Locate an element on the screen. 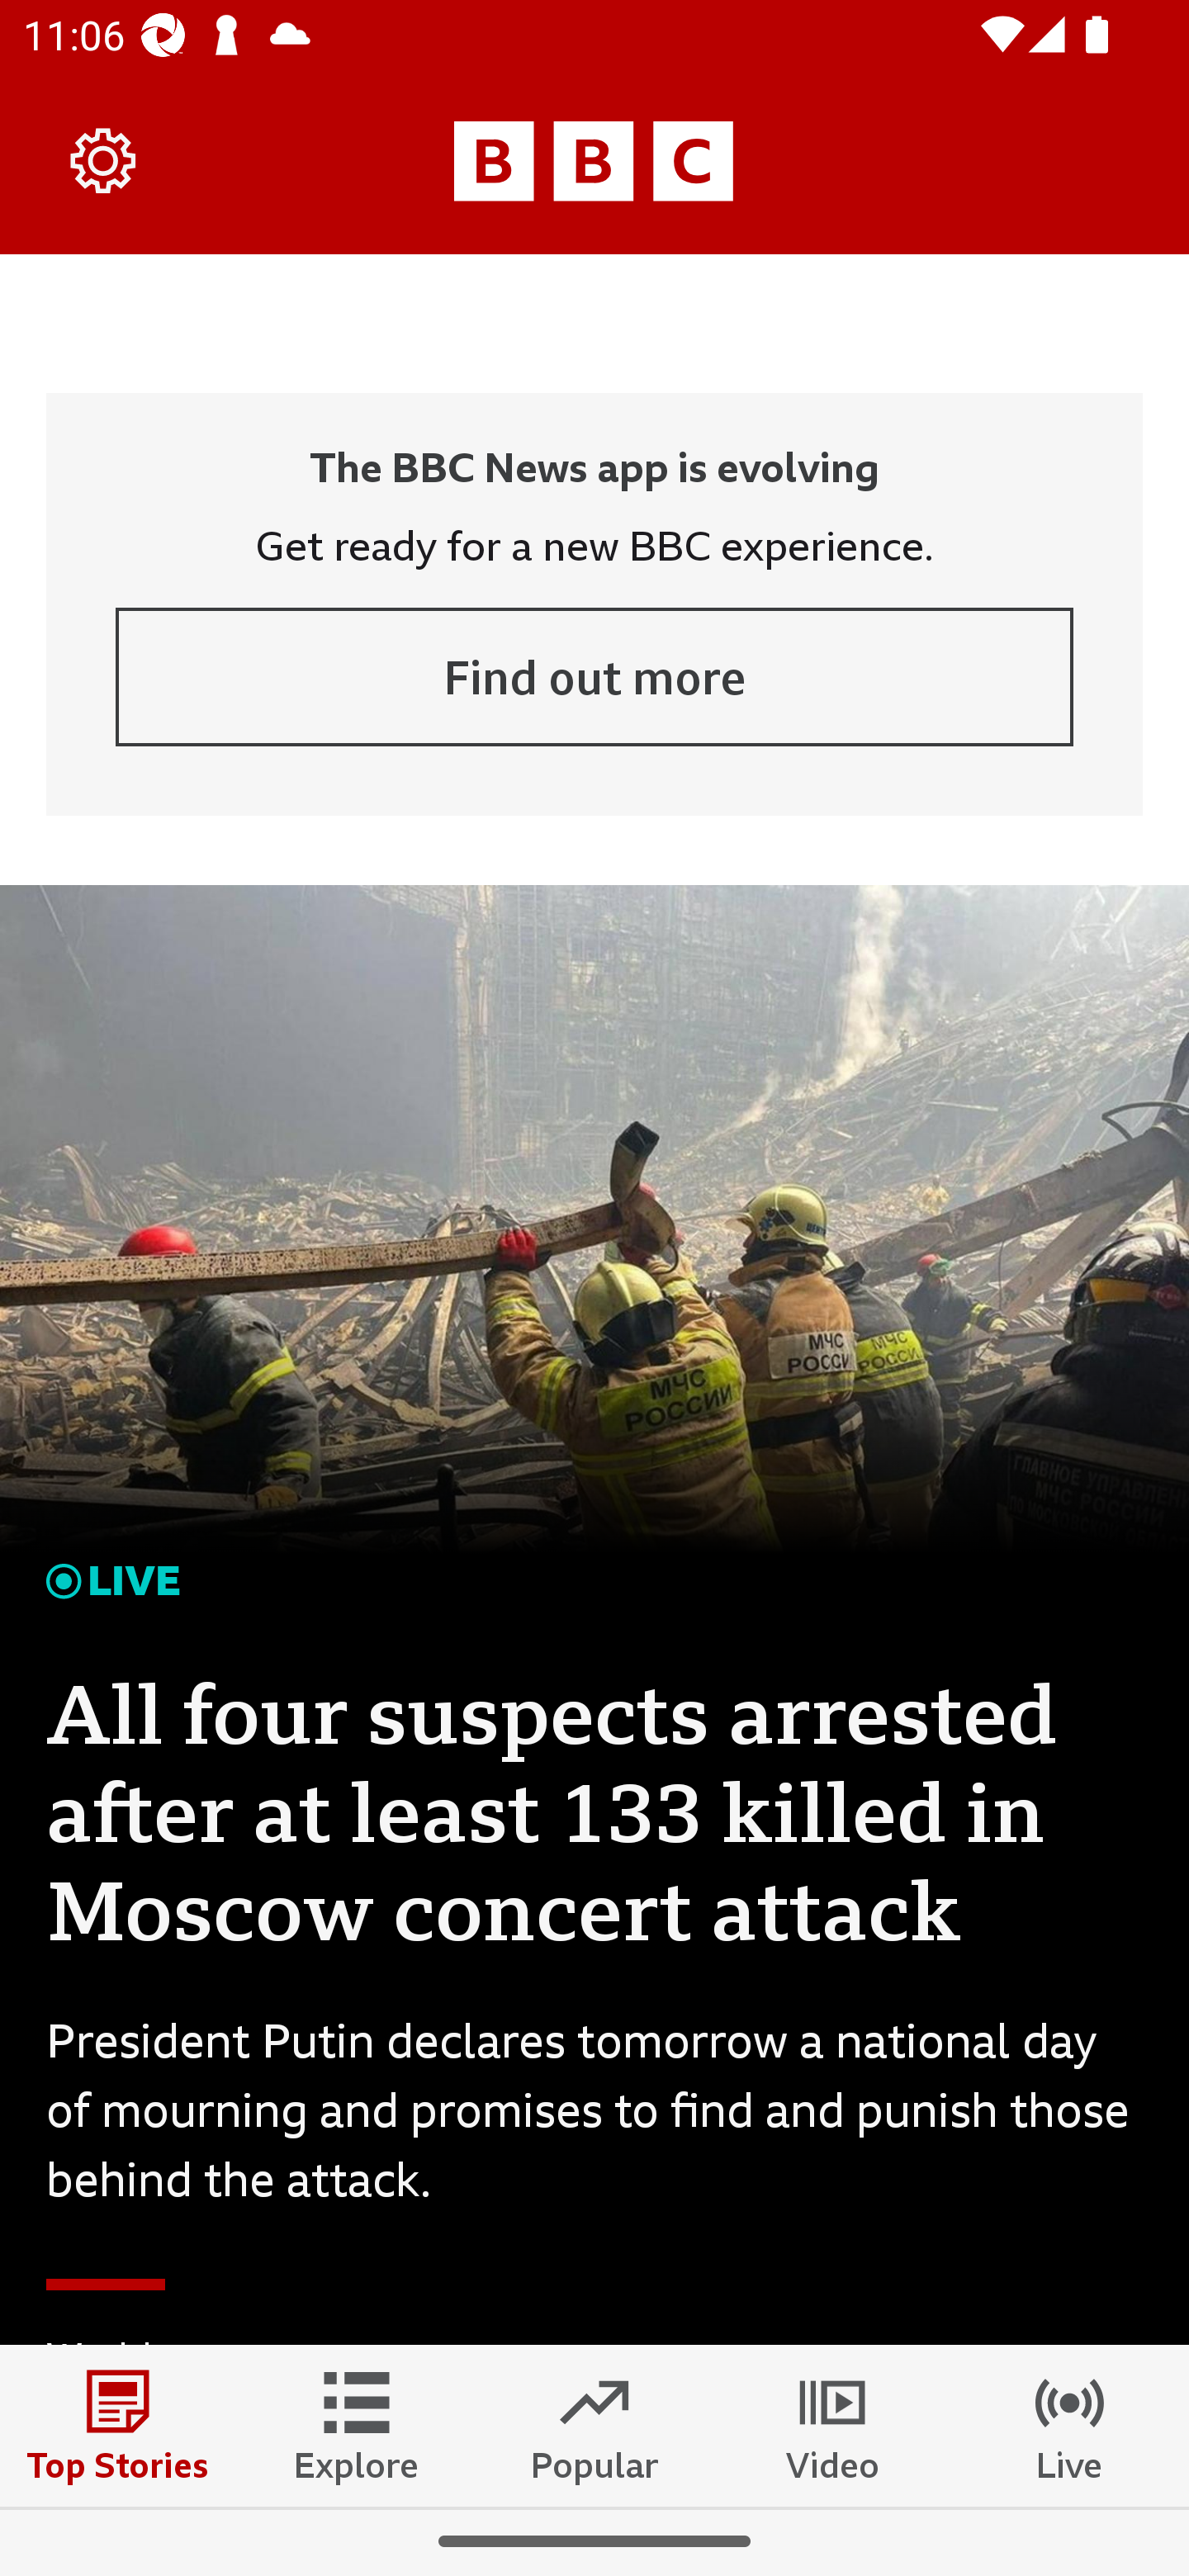 This screenshot has height=2576, width=1189. Explore is located at coordinates (357, 2425).